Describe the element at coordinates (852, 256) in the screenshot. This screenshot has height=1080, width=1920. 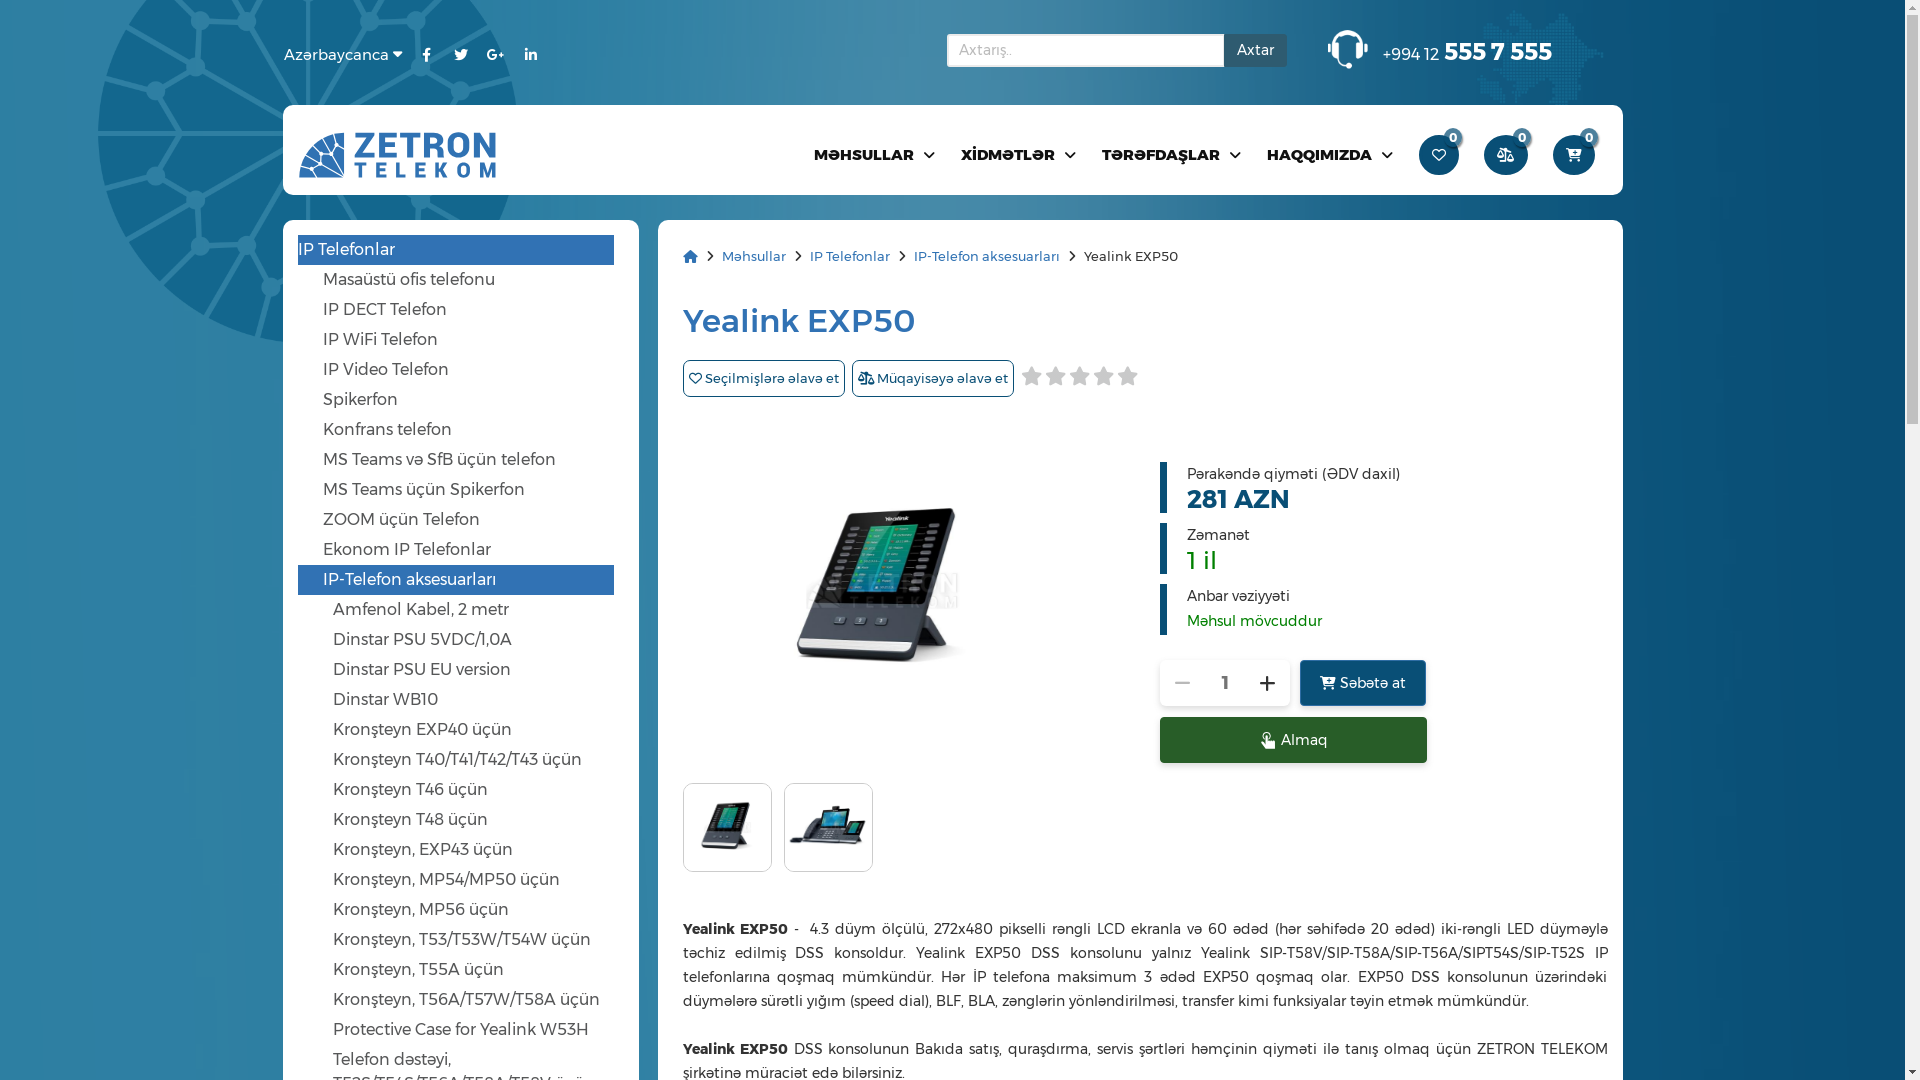
I see `IP Telefonlar` at that location.